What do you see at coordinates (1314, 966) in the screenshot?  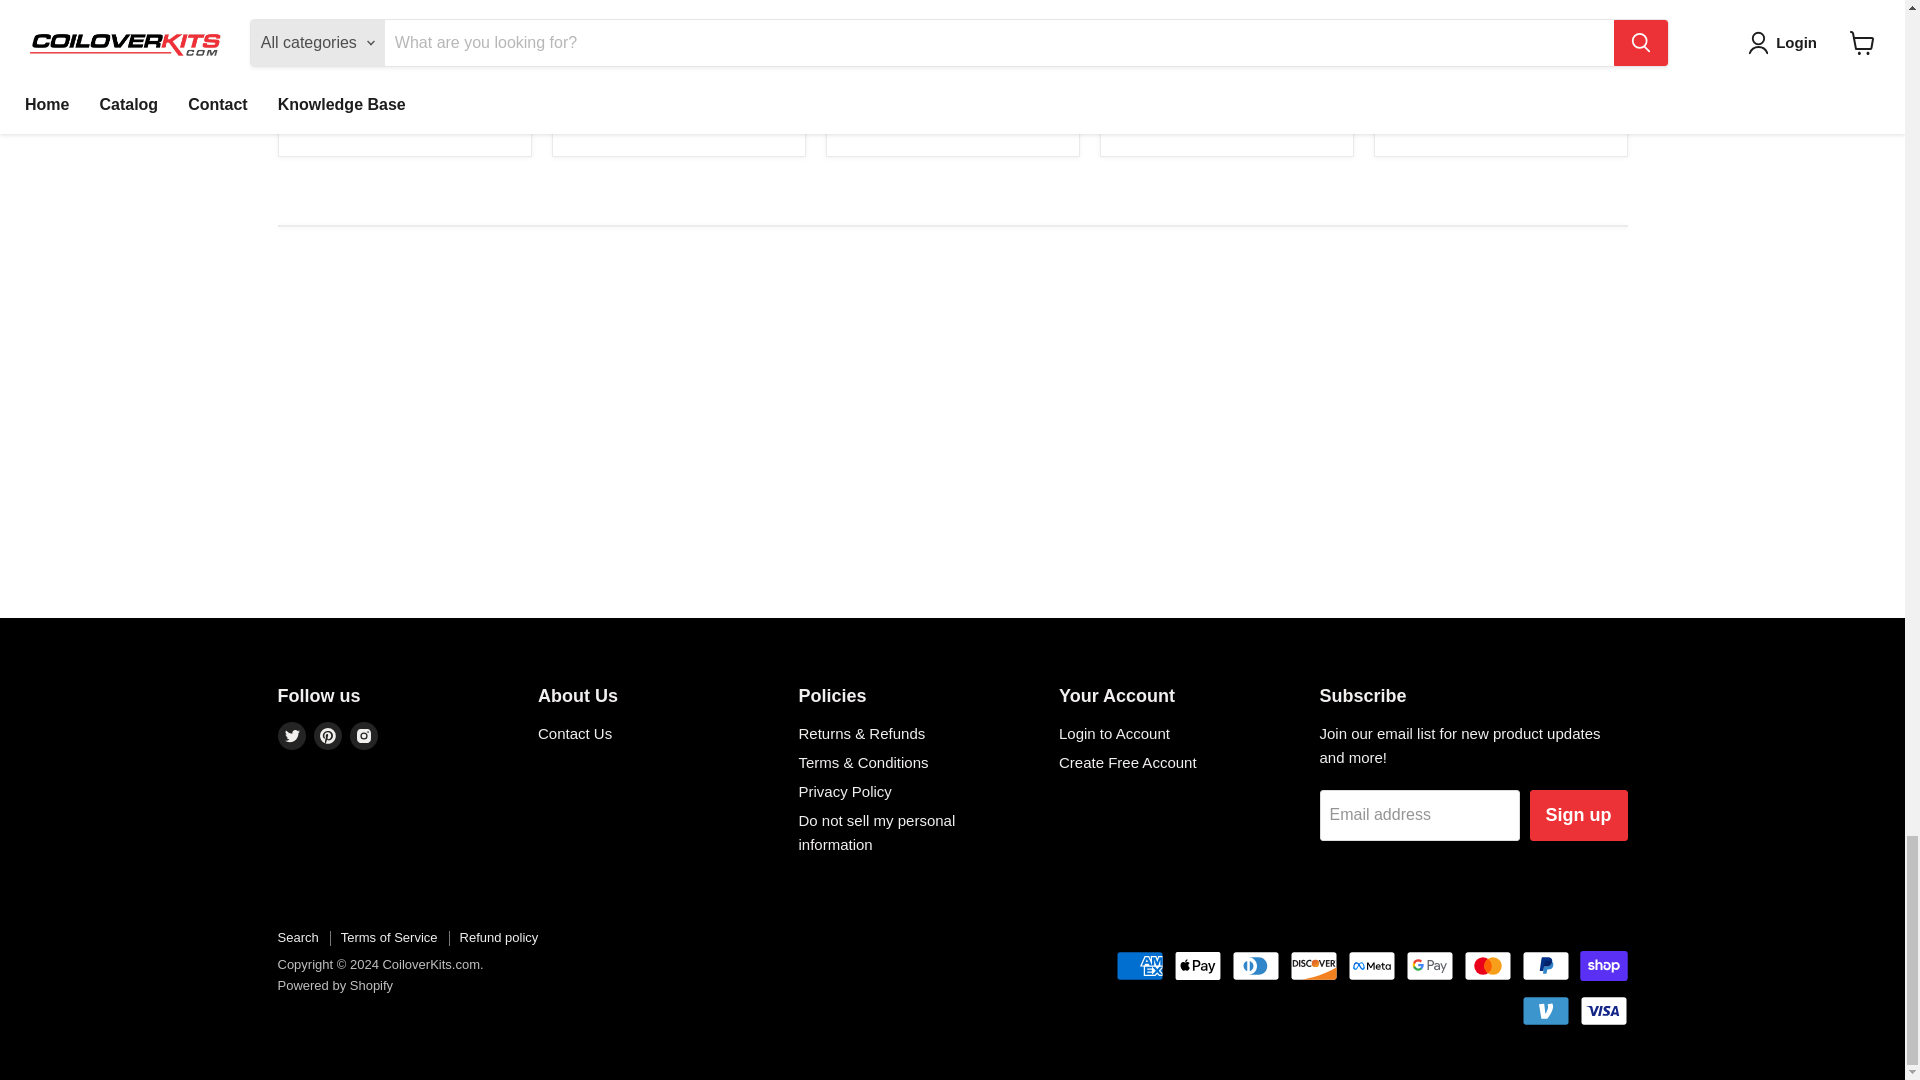 I see `Discover` at bounding box center [1314, 966].